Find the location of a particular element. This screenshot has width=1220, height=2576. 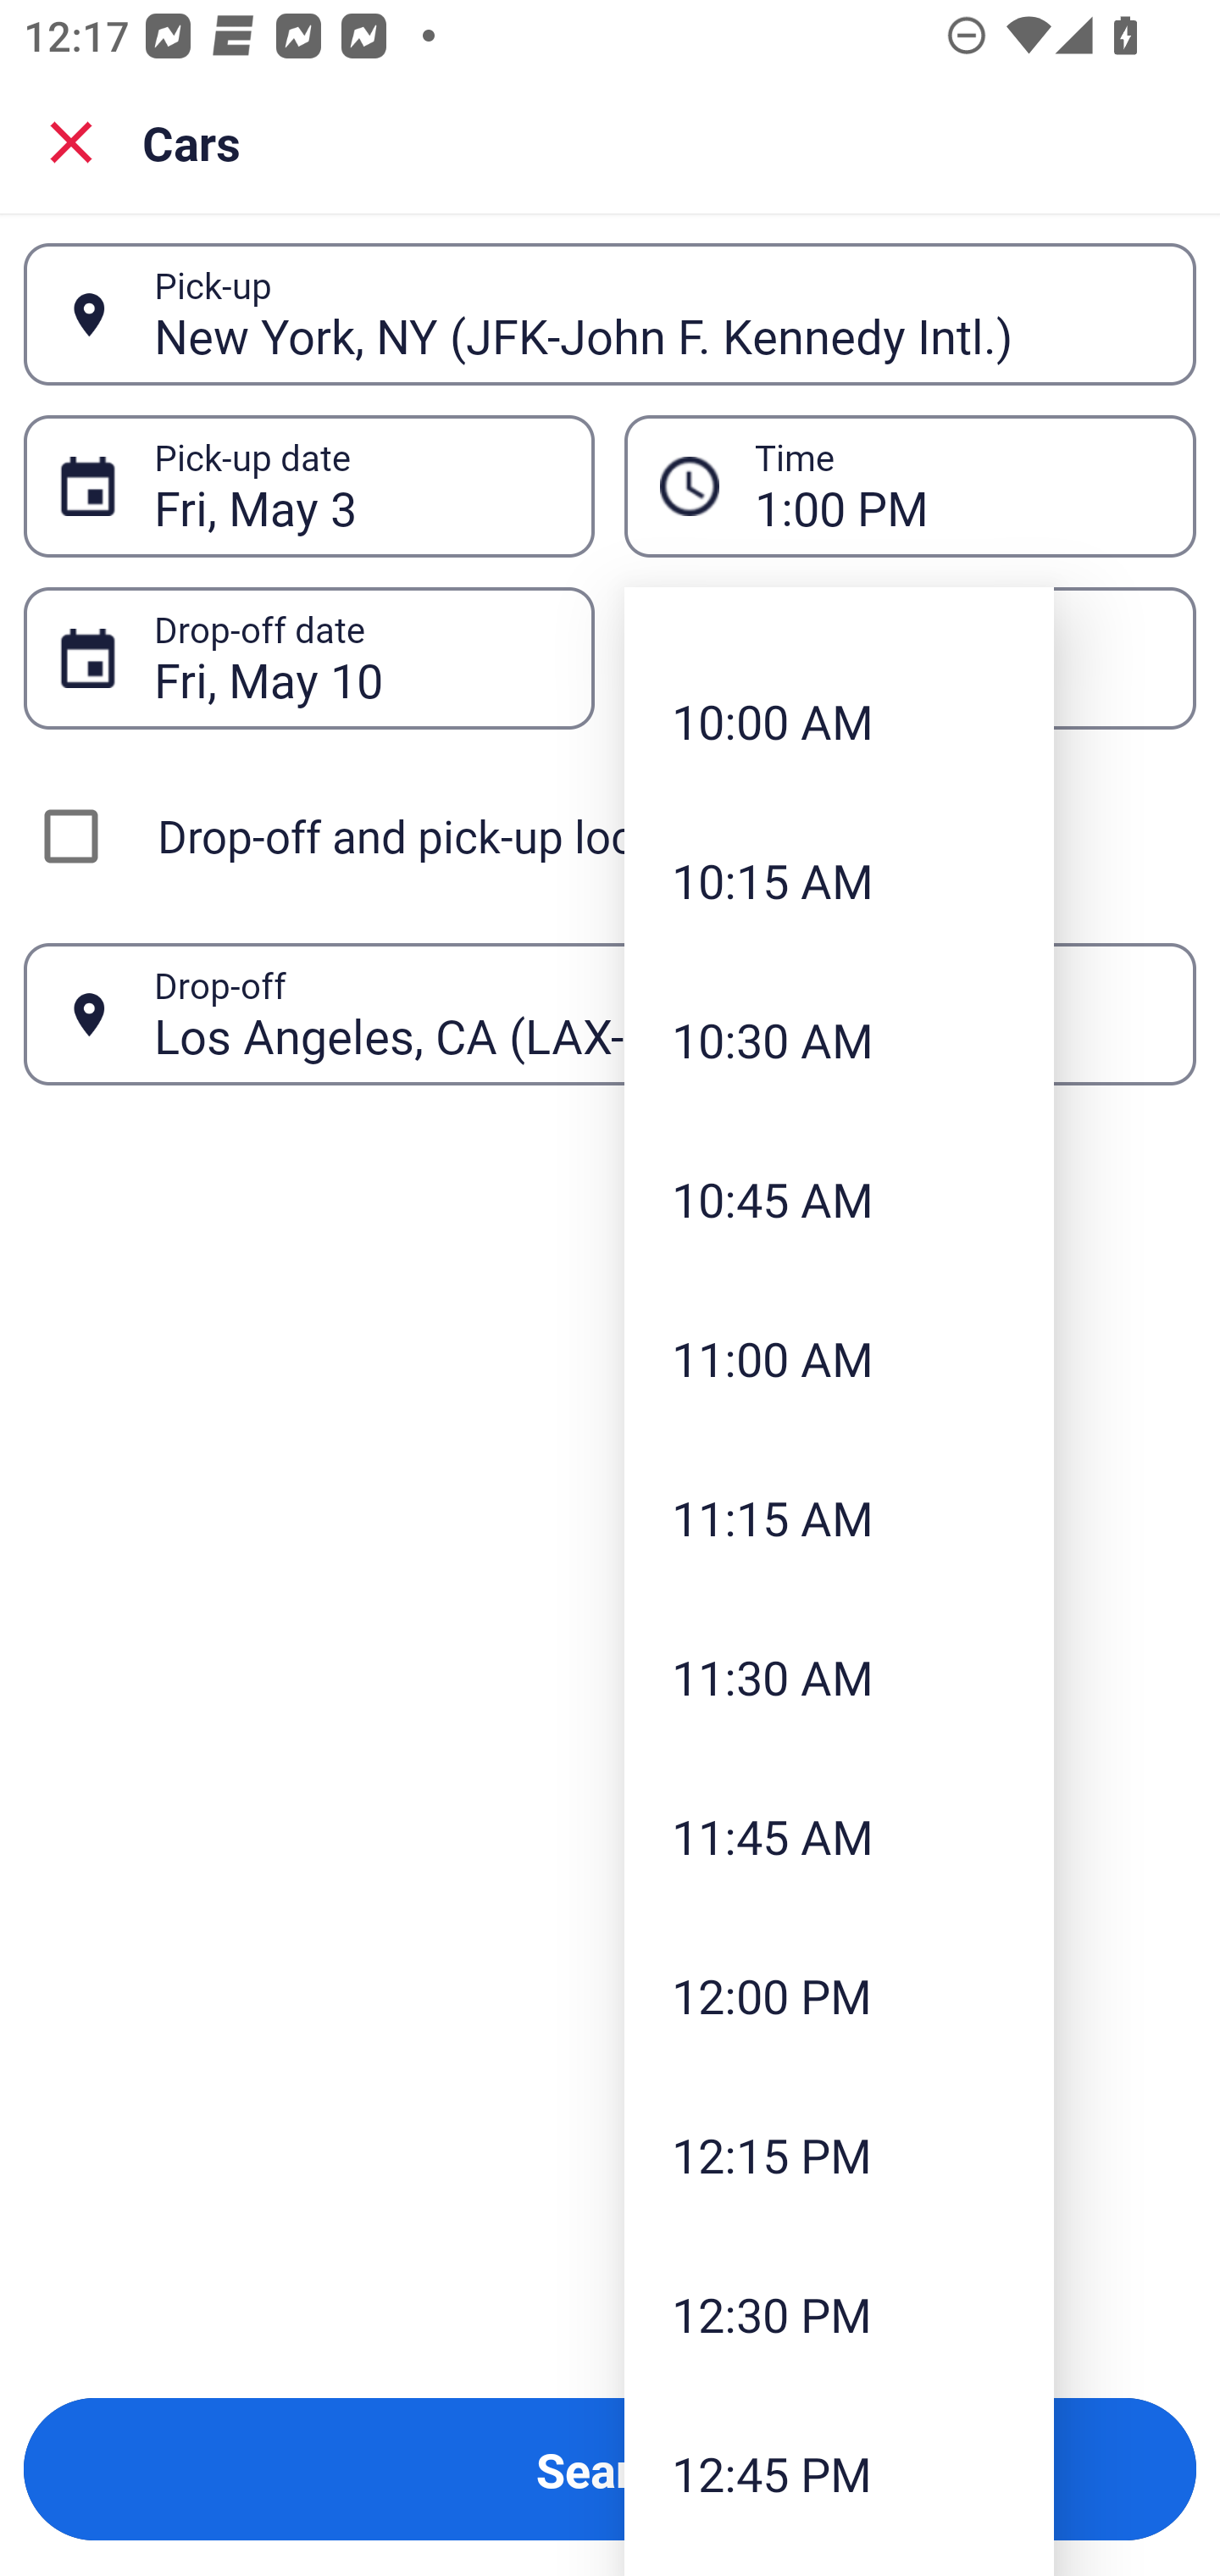

12:15 PM is located at coordinates (839, 2154).